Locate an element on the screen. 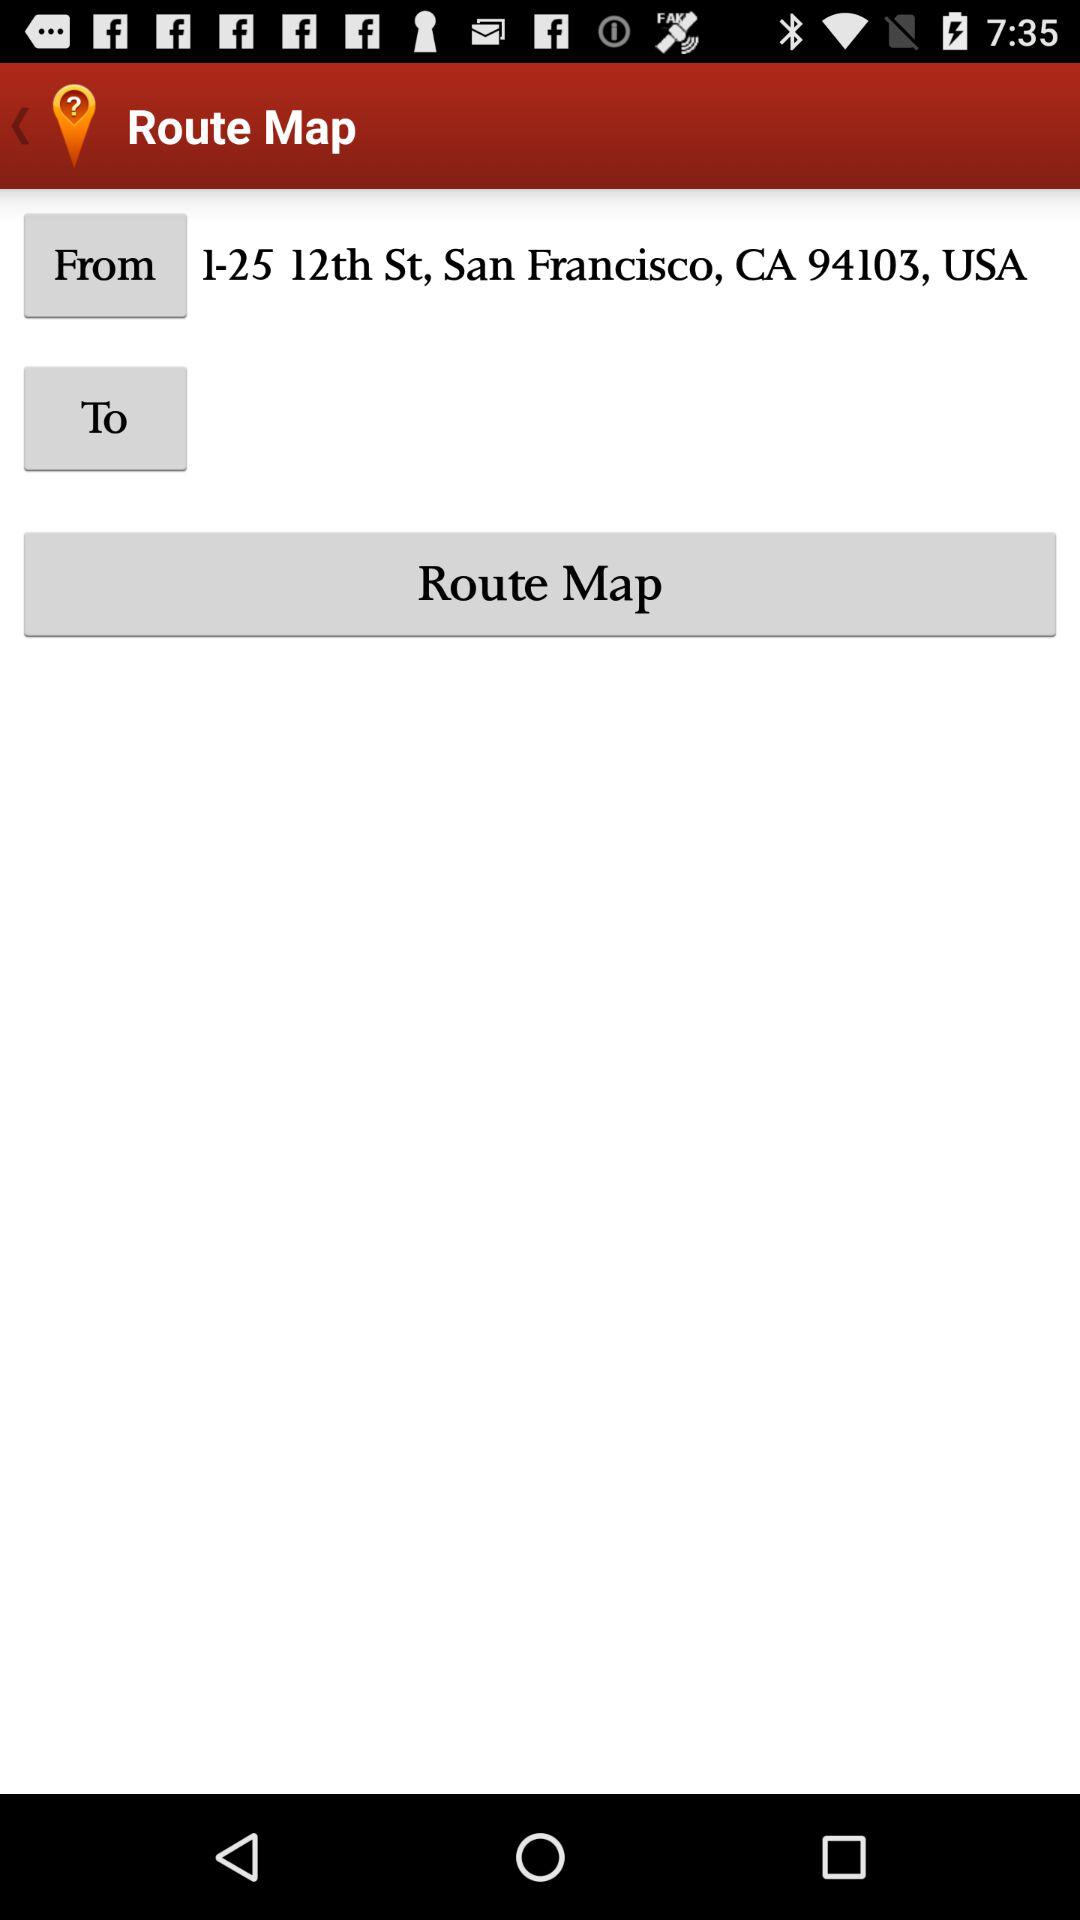 The height and width of the screenshot is (1920, 1080). launch to icon is located at coordinates (105, 418).